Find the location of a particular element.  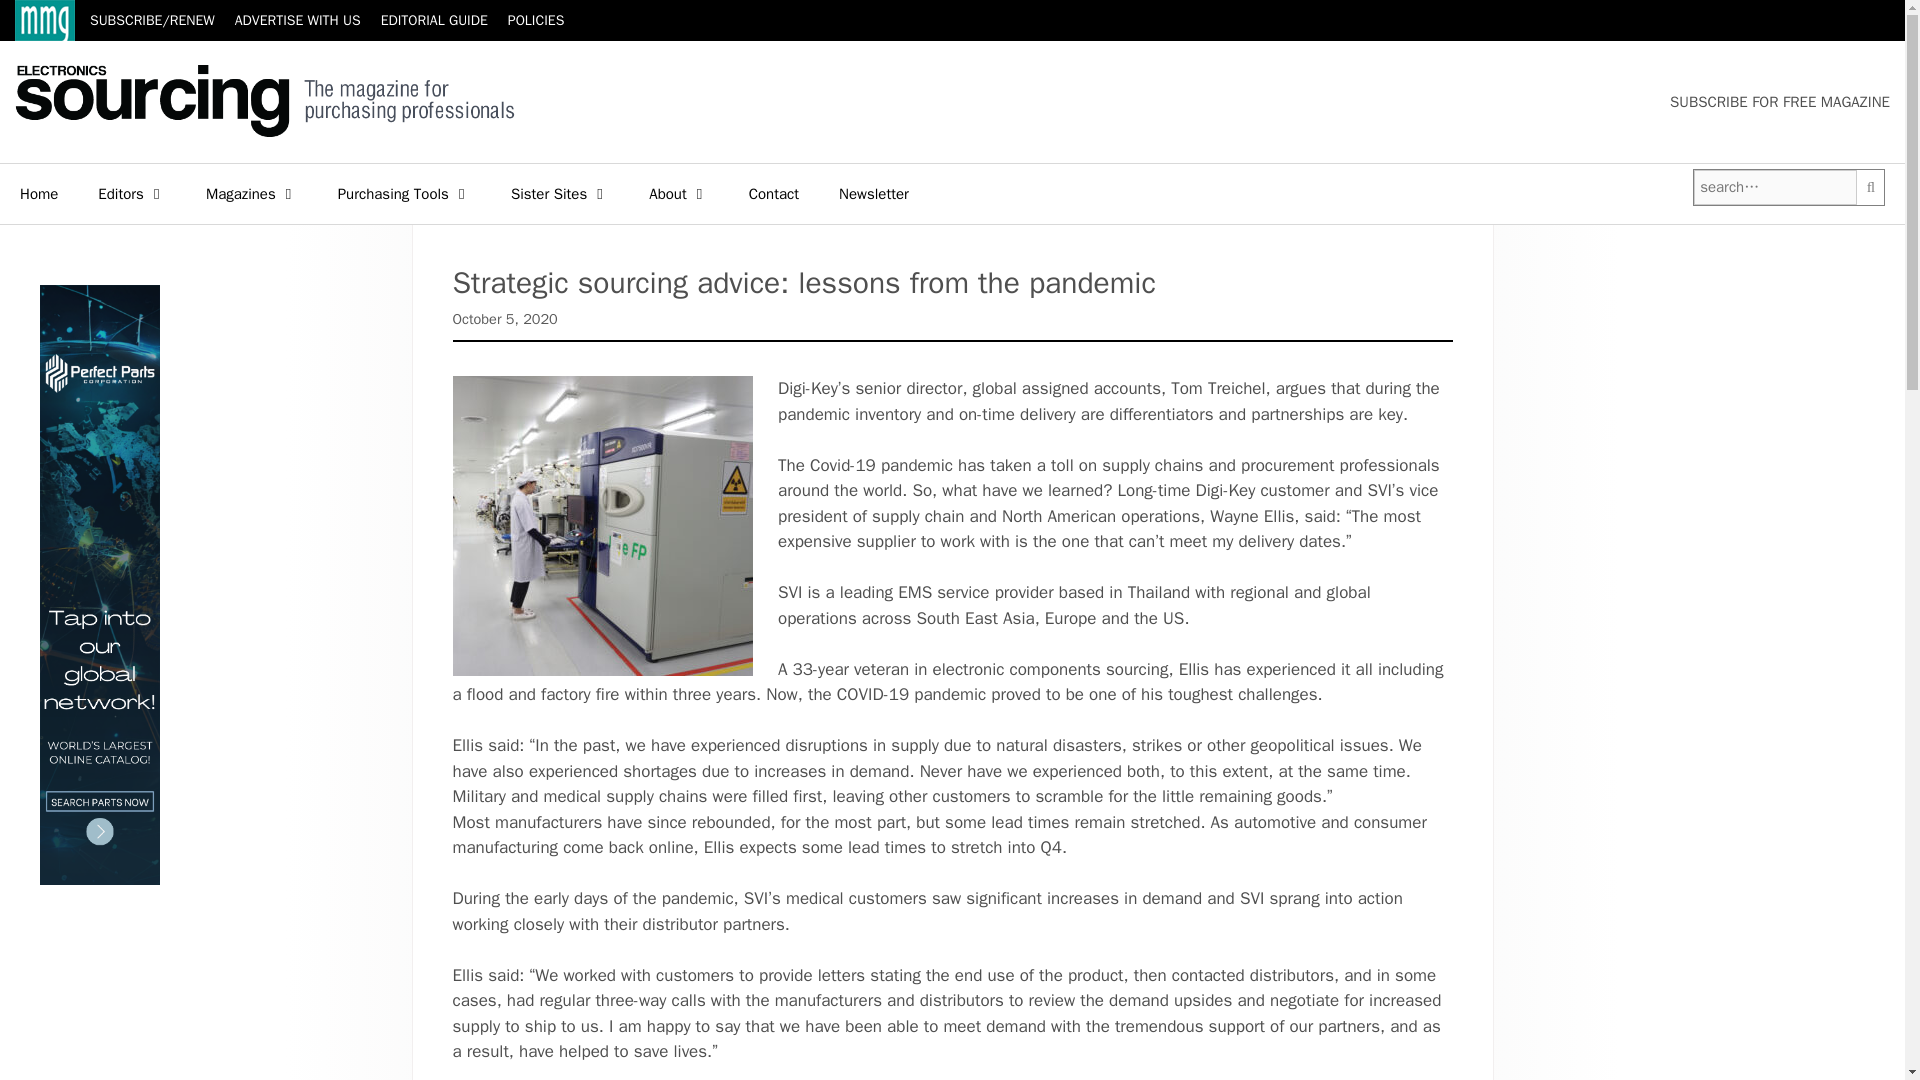

SUBSCRIBE FOR FREE MAGAZINE is located at coordinates (1780, 102).